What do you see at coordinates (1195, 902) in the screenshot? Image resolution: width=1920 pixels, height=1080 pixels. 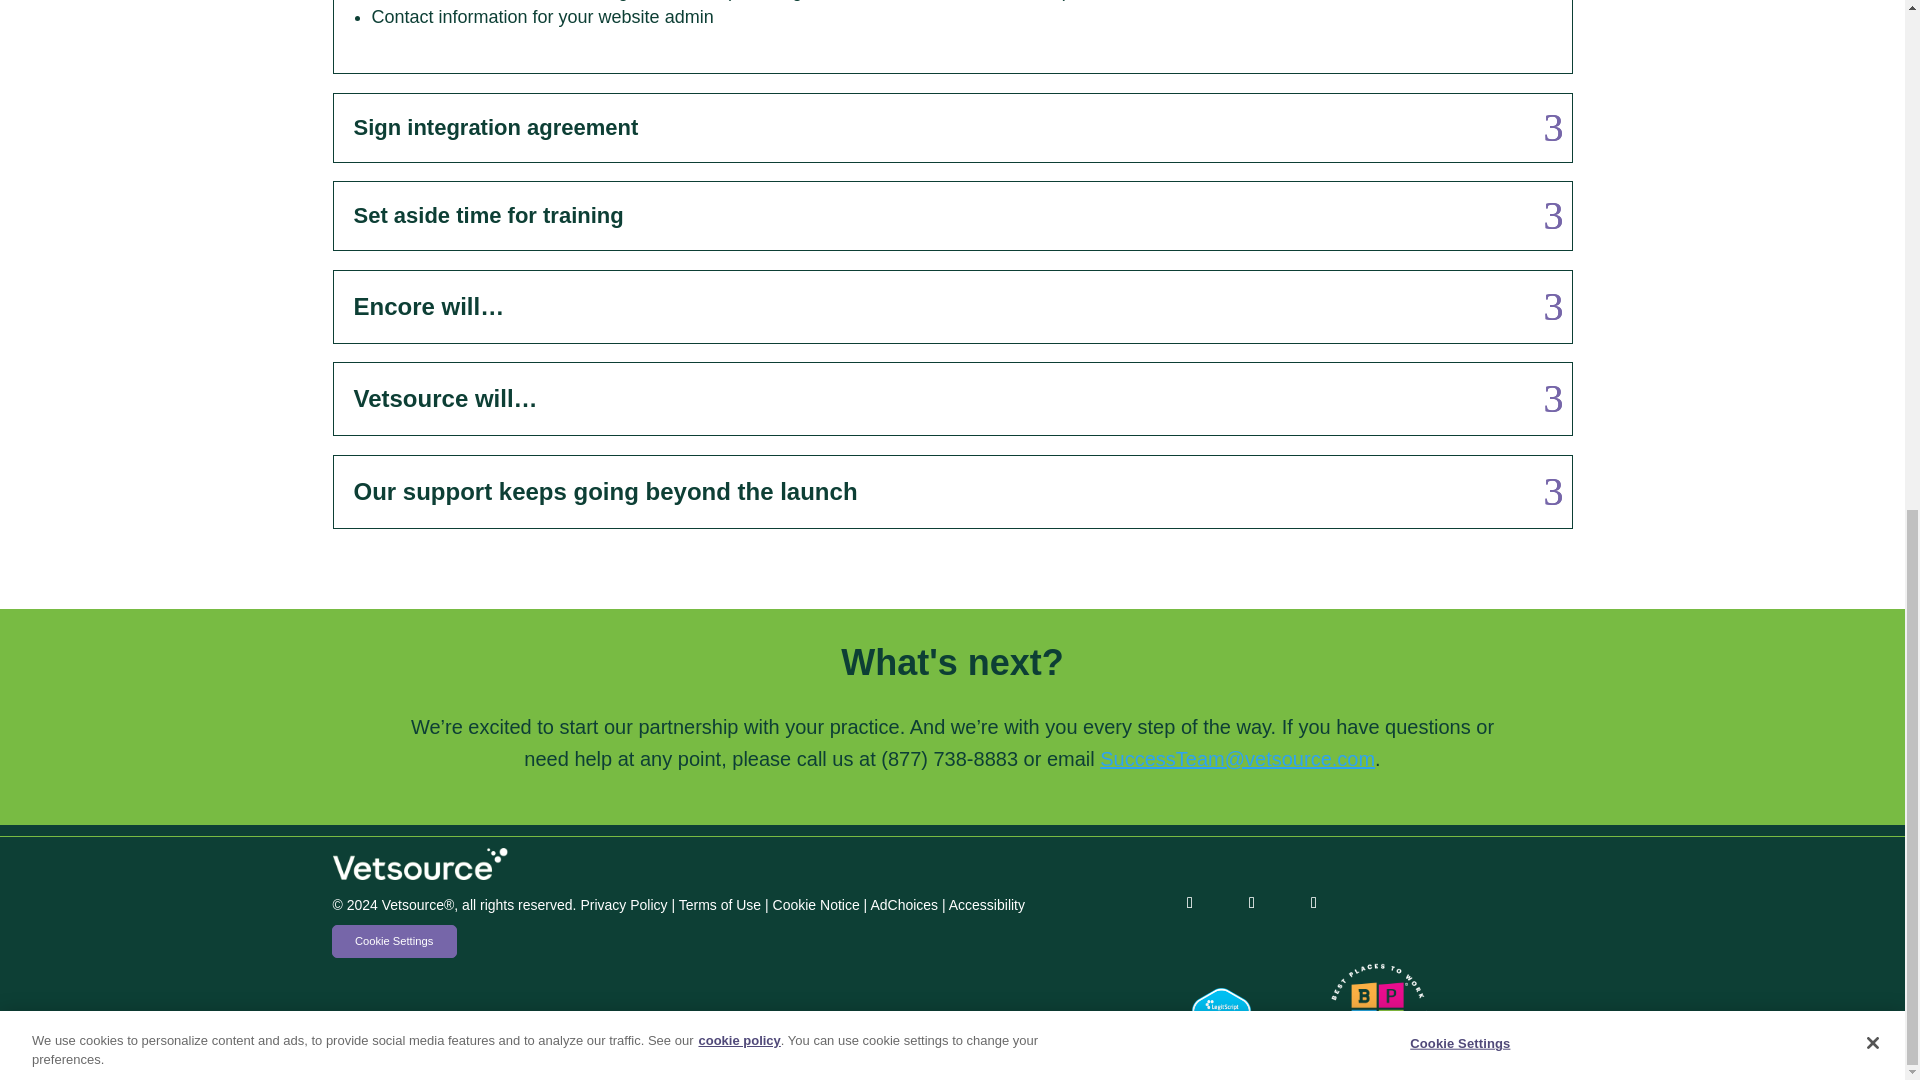 I see `Follow on Facebook` at bounding box center [1195, 902].